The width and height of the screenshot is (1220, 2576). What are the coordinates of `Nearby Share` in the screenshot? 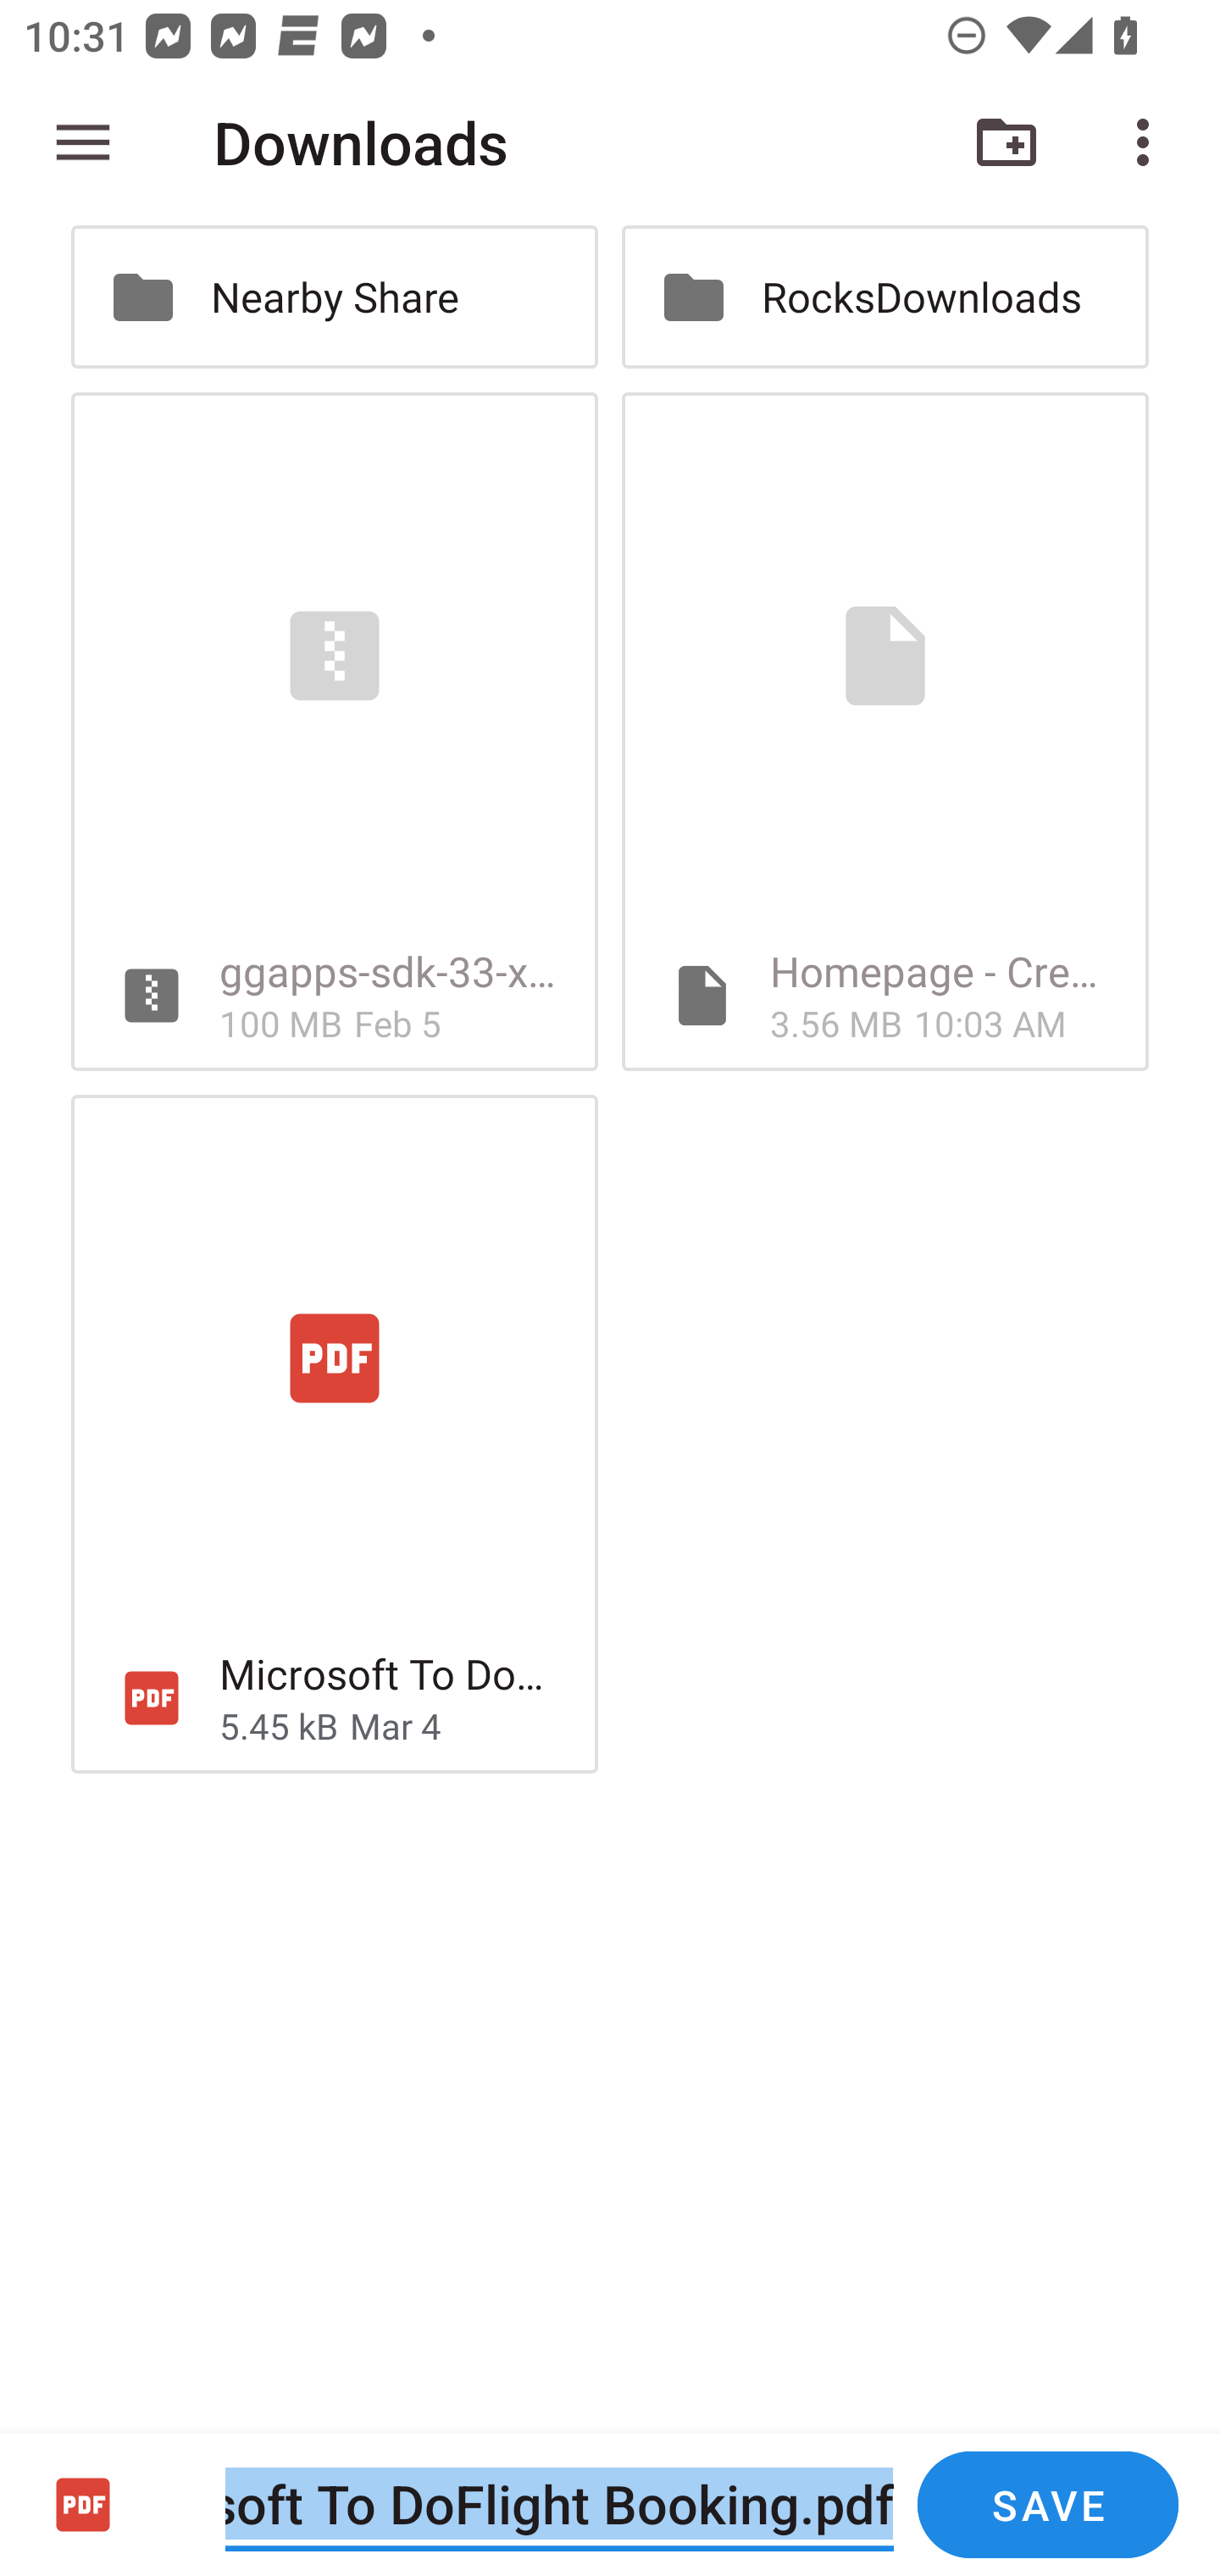 It's located at (334, 297).